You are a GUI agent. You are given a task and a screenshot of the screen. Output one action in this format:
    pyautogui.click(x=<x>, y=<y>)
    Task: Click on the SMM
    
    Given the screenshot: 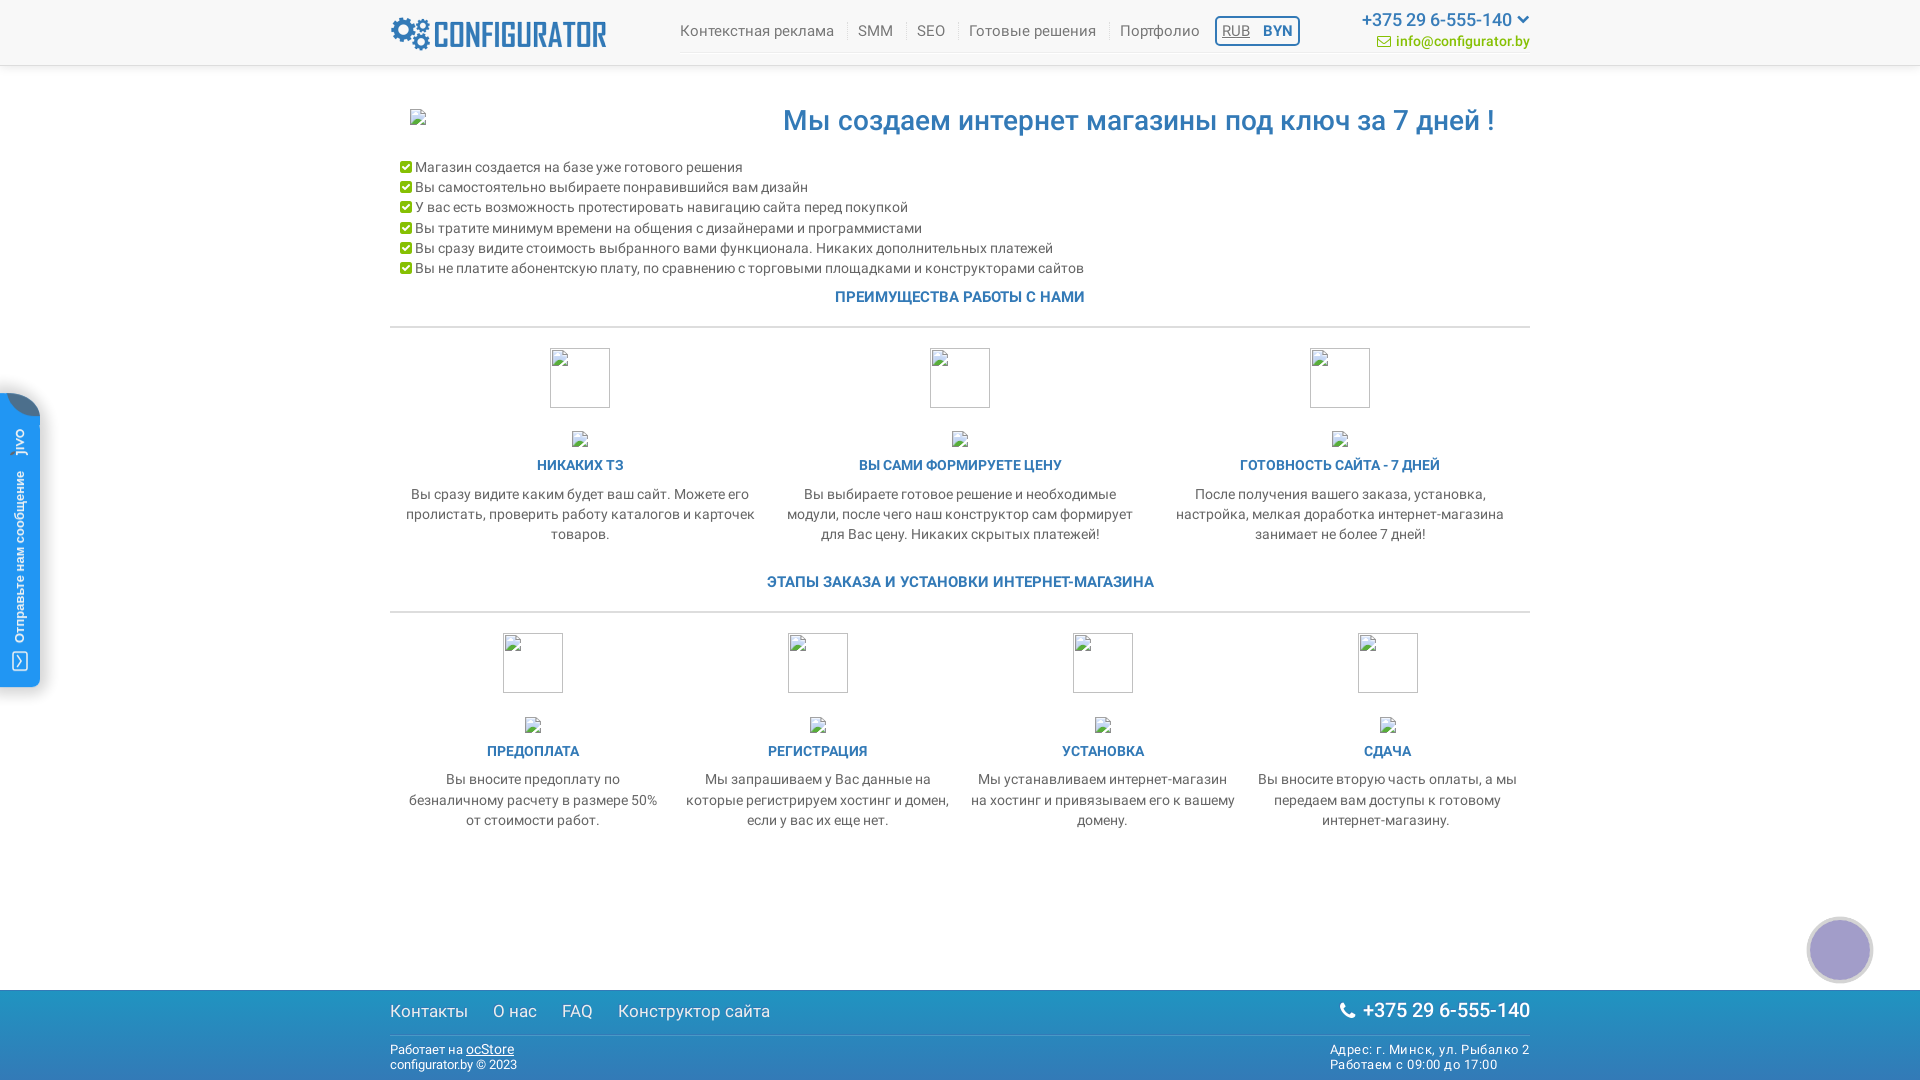 What is the action you would take?
    pyautogui.click(x=876, y=31)
    